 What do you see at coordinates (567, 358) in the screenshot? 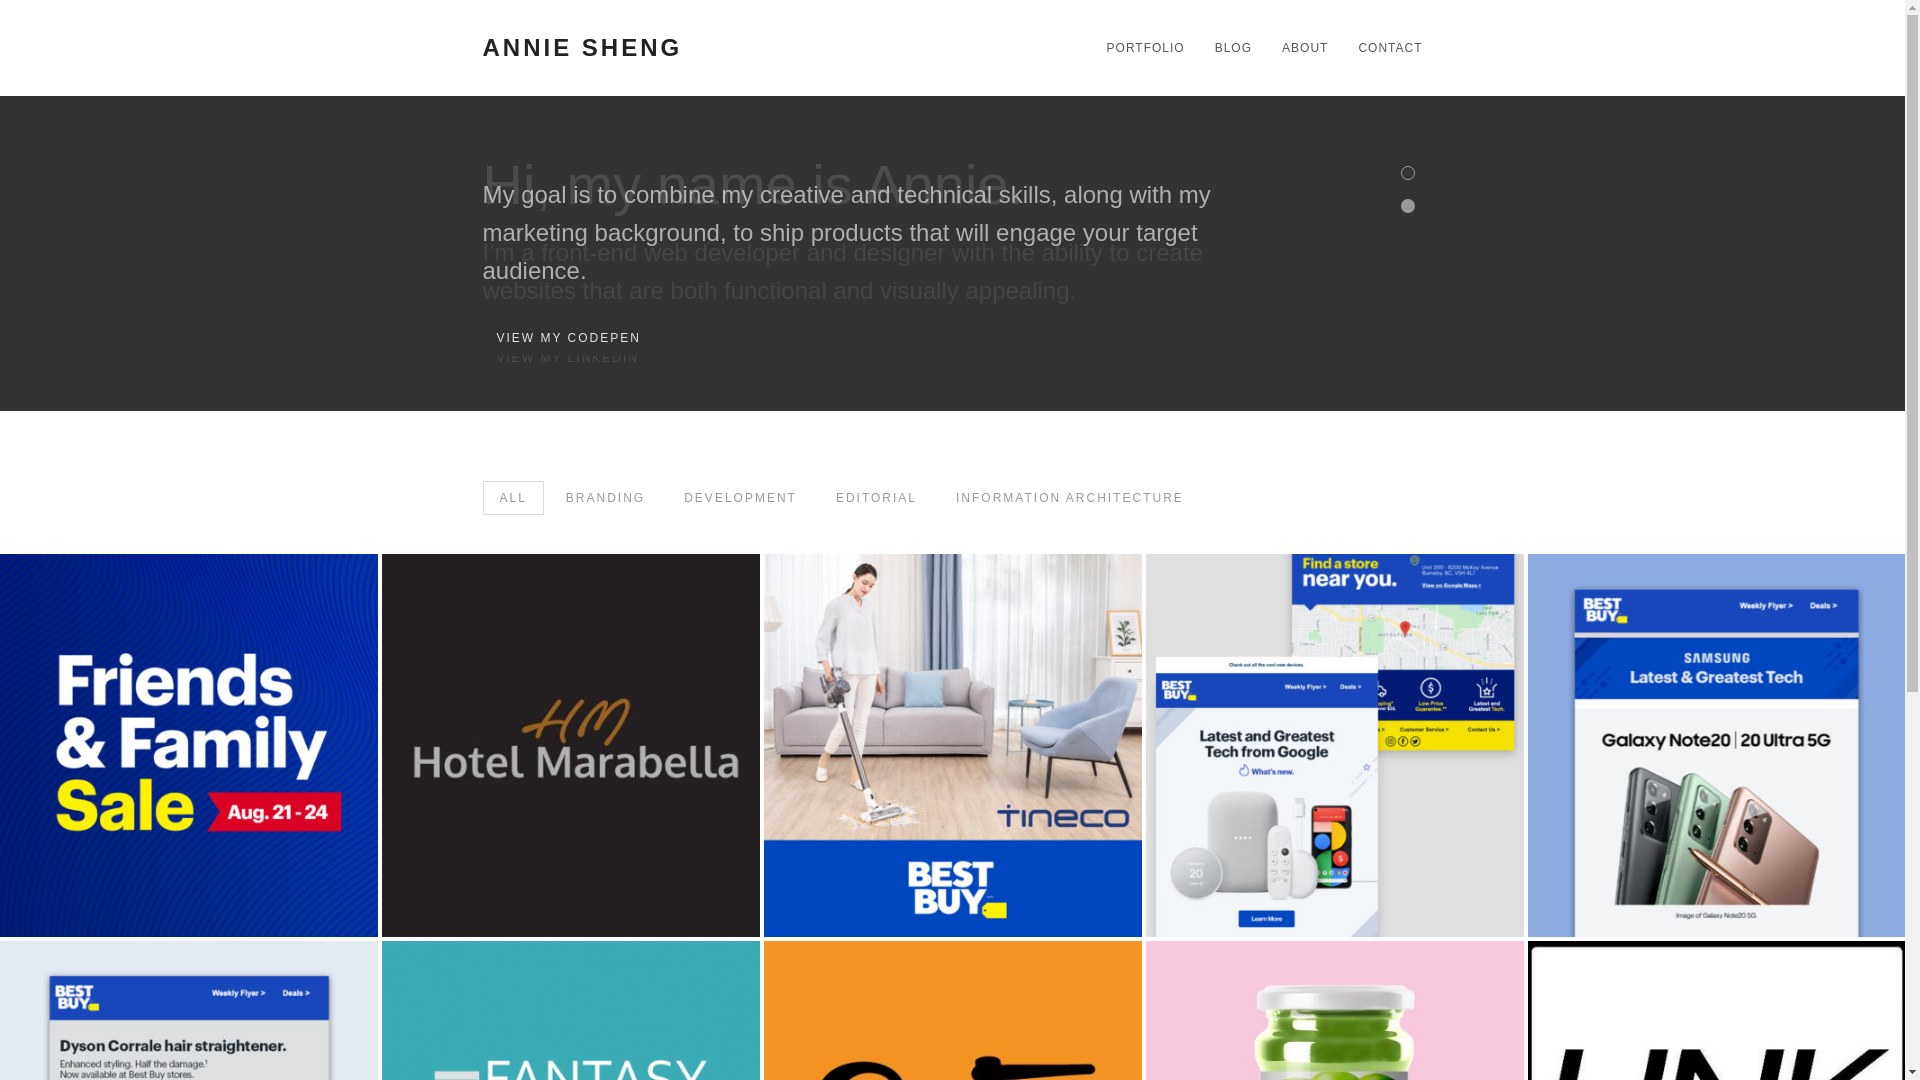
I see `VIEW MY LINKEDIN` at bounding box center [567, 358].